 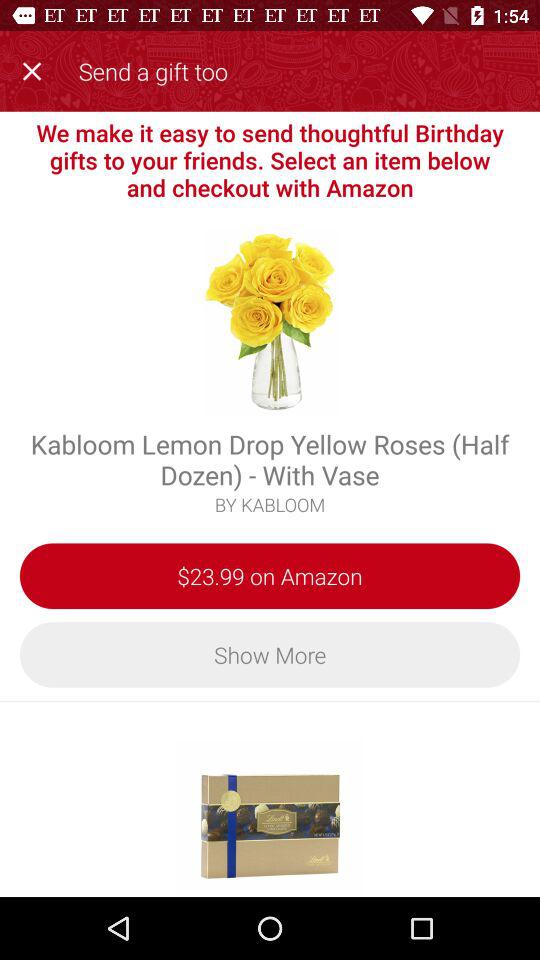 I want to click on launch the icon above the show more item, so click(x=270, y=576).